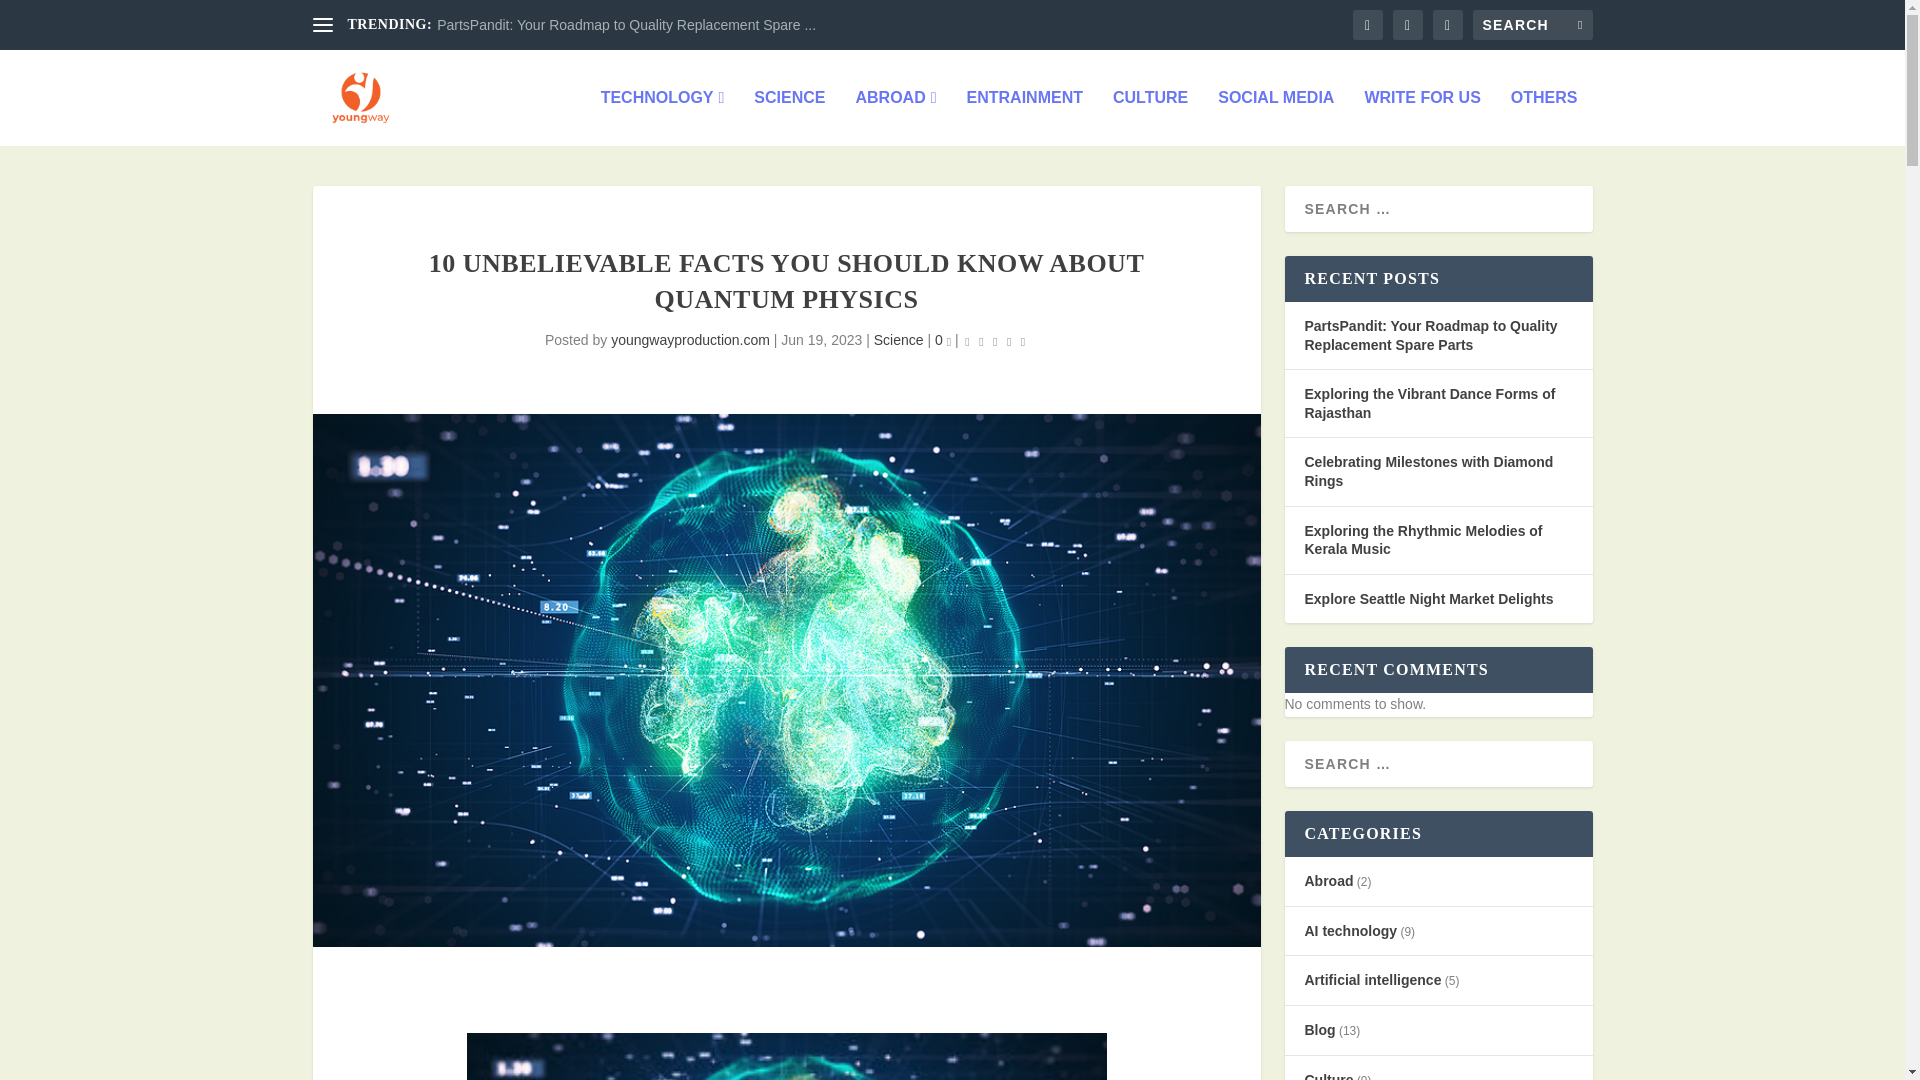 The width and height of the screenshot is (1920, 1080). What do you see at coordinates (626, 25) in the screenshot?
I see `PartsPandit: Your Roadmap to Quality Replacement Spare ...` at bounding box center [626, 25].